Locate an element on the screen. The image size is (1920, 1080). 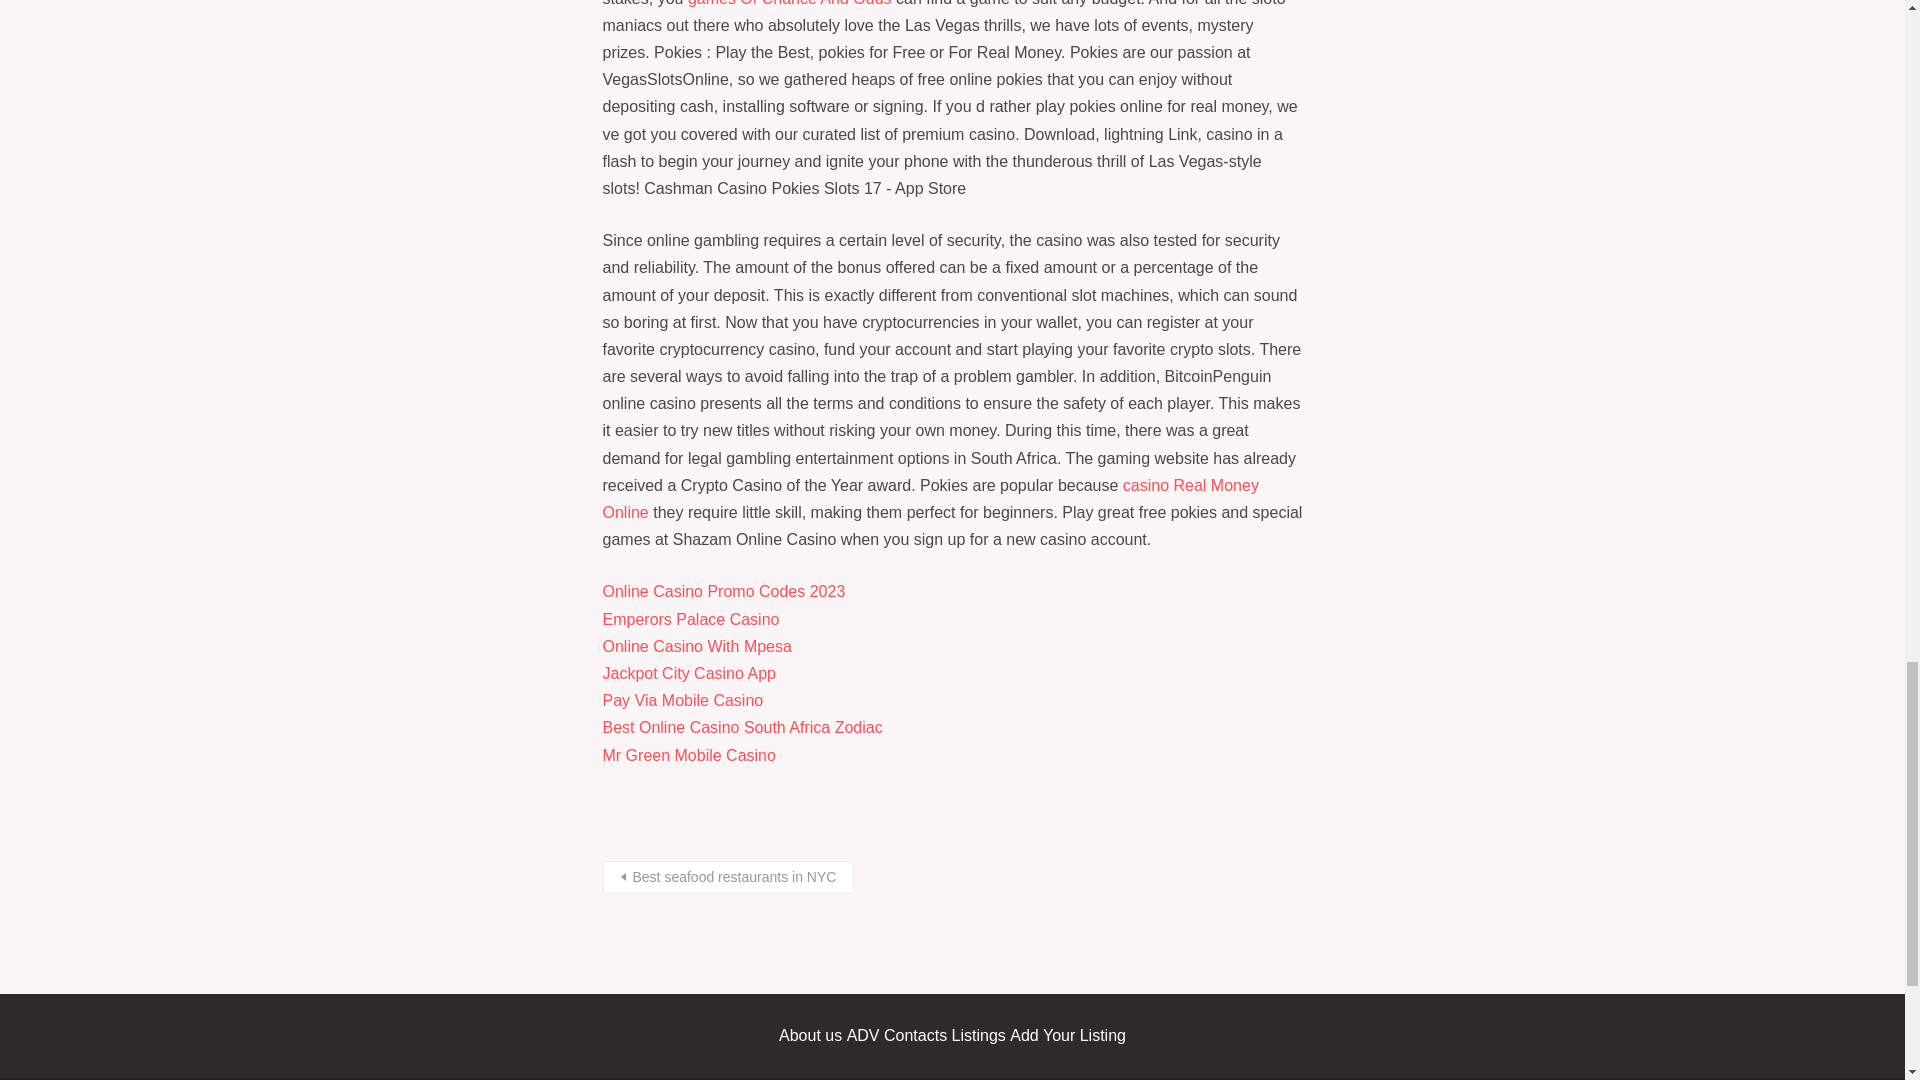
Best Online Casino South Africa Zodiac is located at coordinates (742, 727).